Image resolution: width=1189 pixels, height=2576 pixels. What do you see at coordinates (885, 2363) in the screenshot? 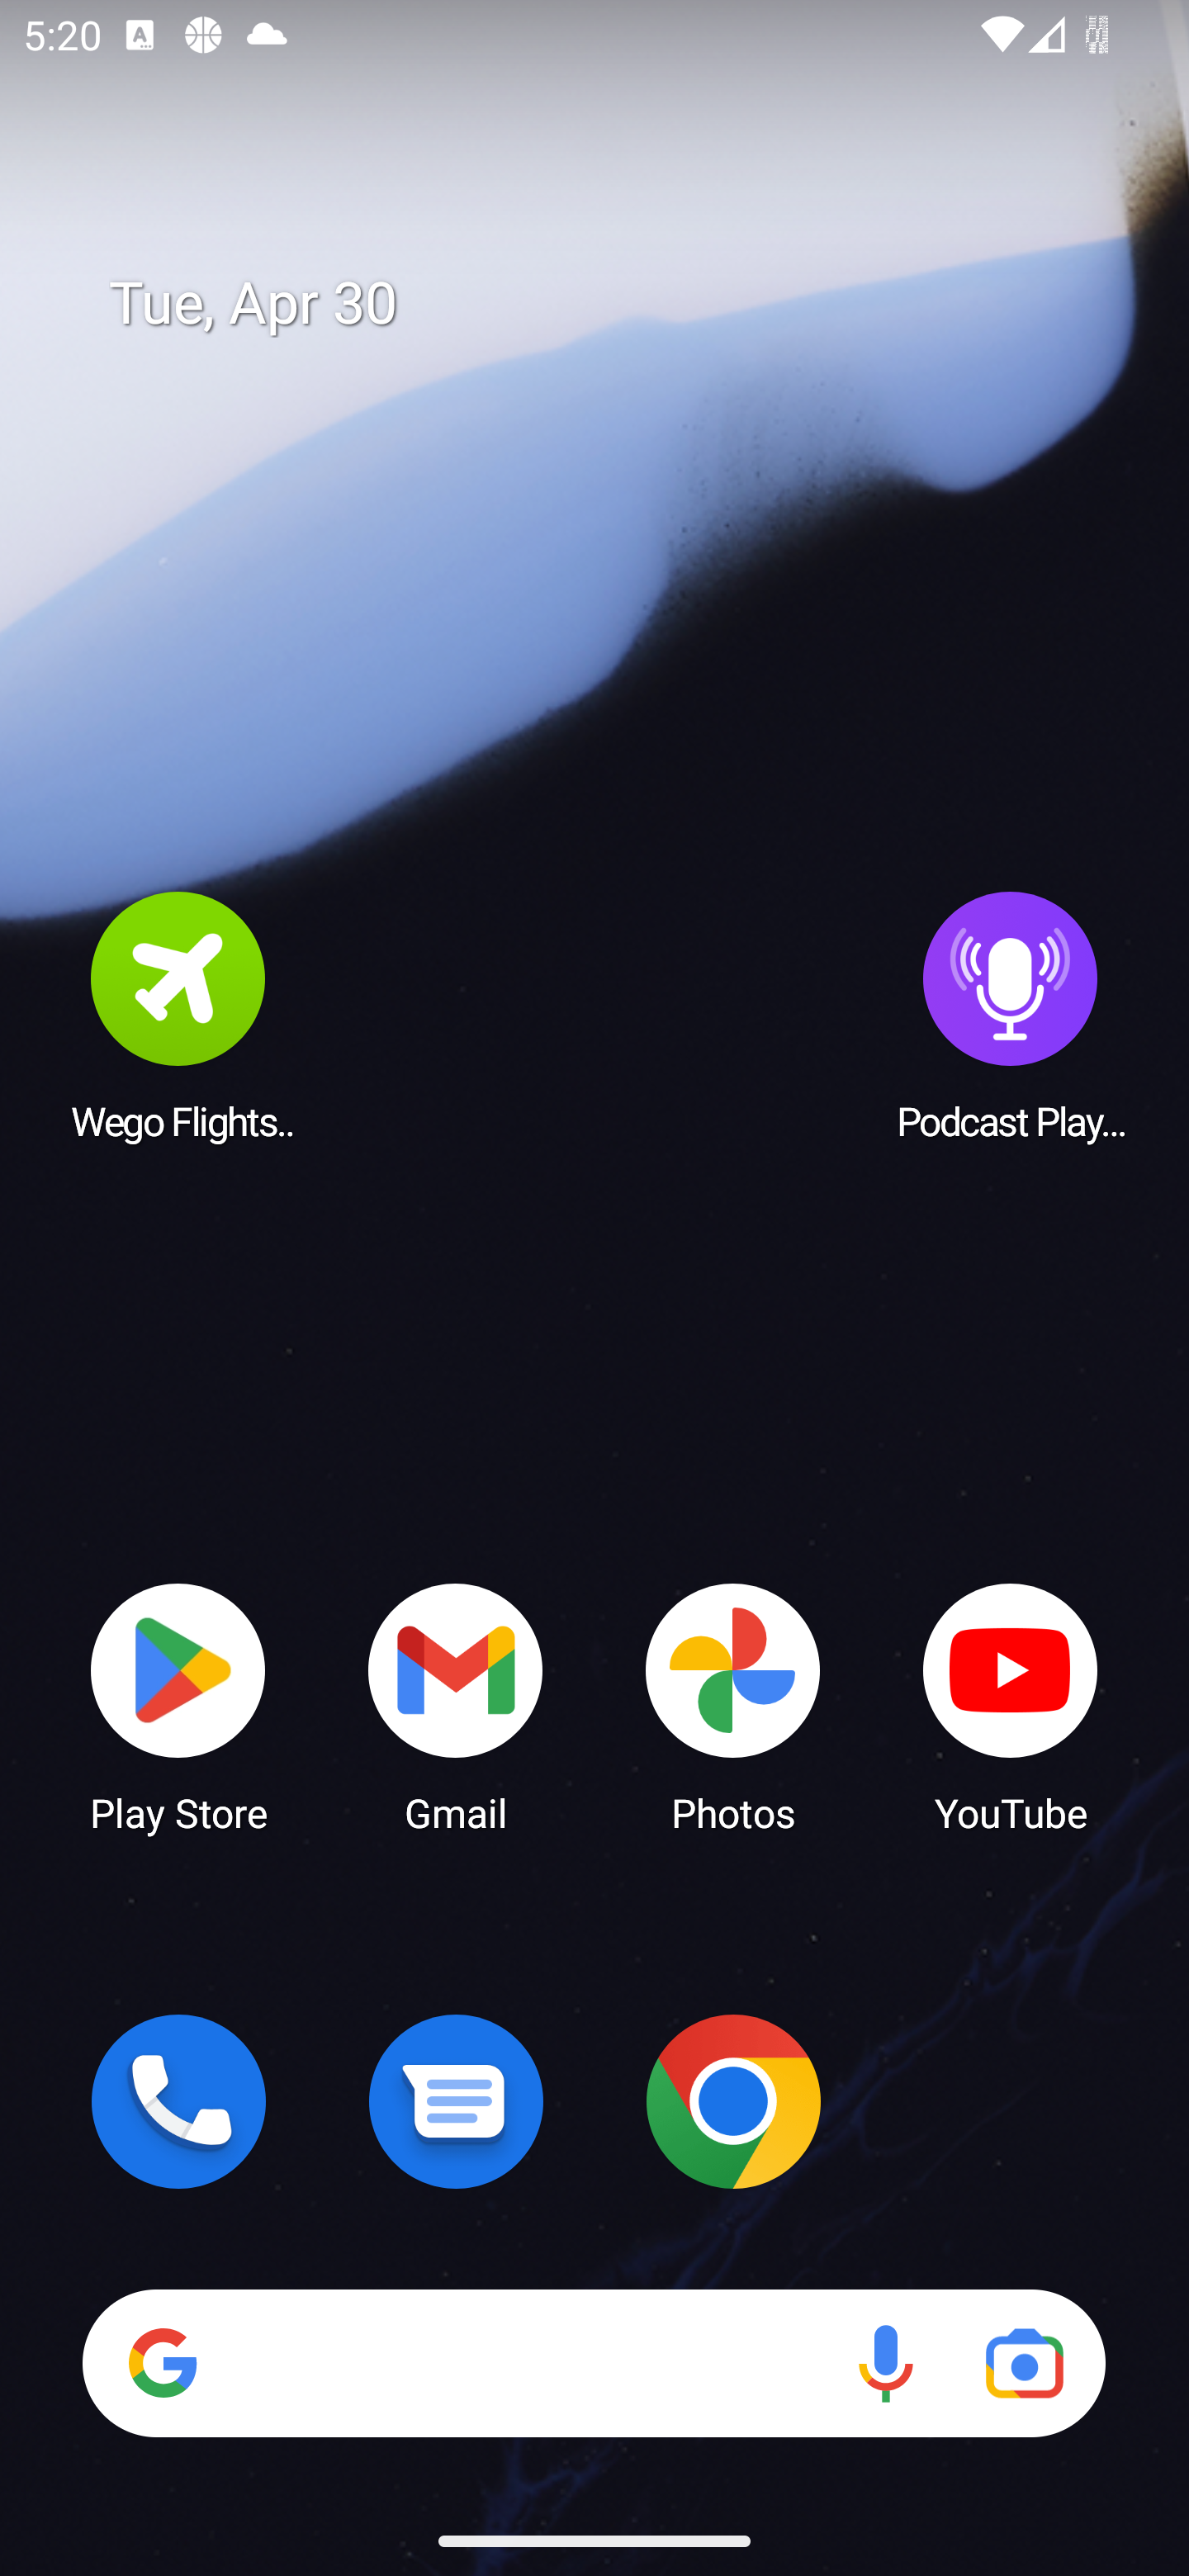
I see `Voice search` at bounding box center [885, 2363].